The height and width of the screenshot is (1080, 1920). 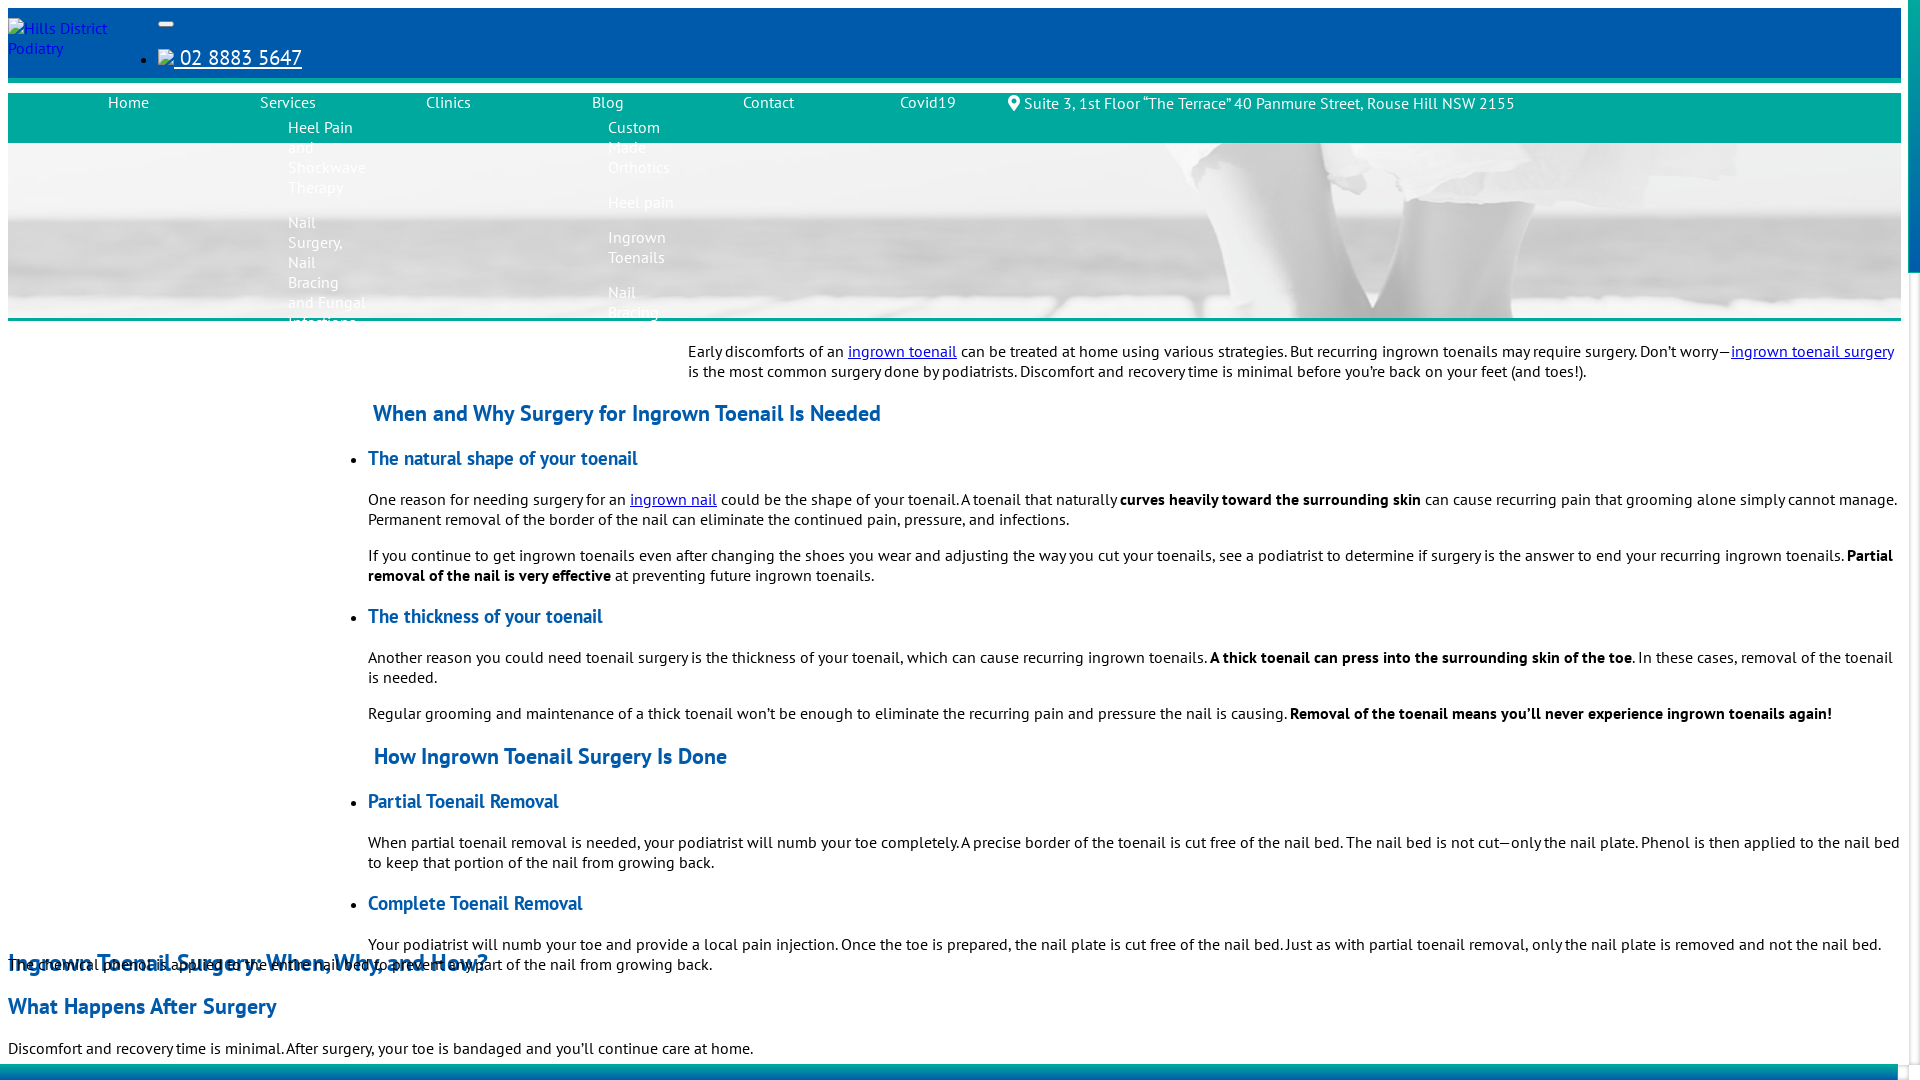 I want to click on At Home Nail Cutting, so click(x=318, y=812).